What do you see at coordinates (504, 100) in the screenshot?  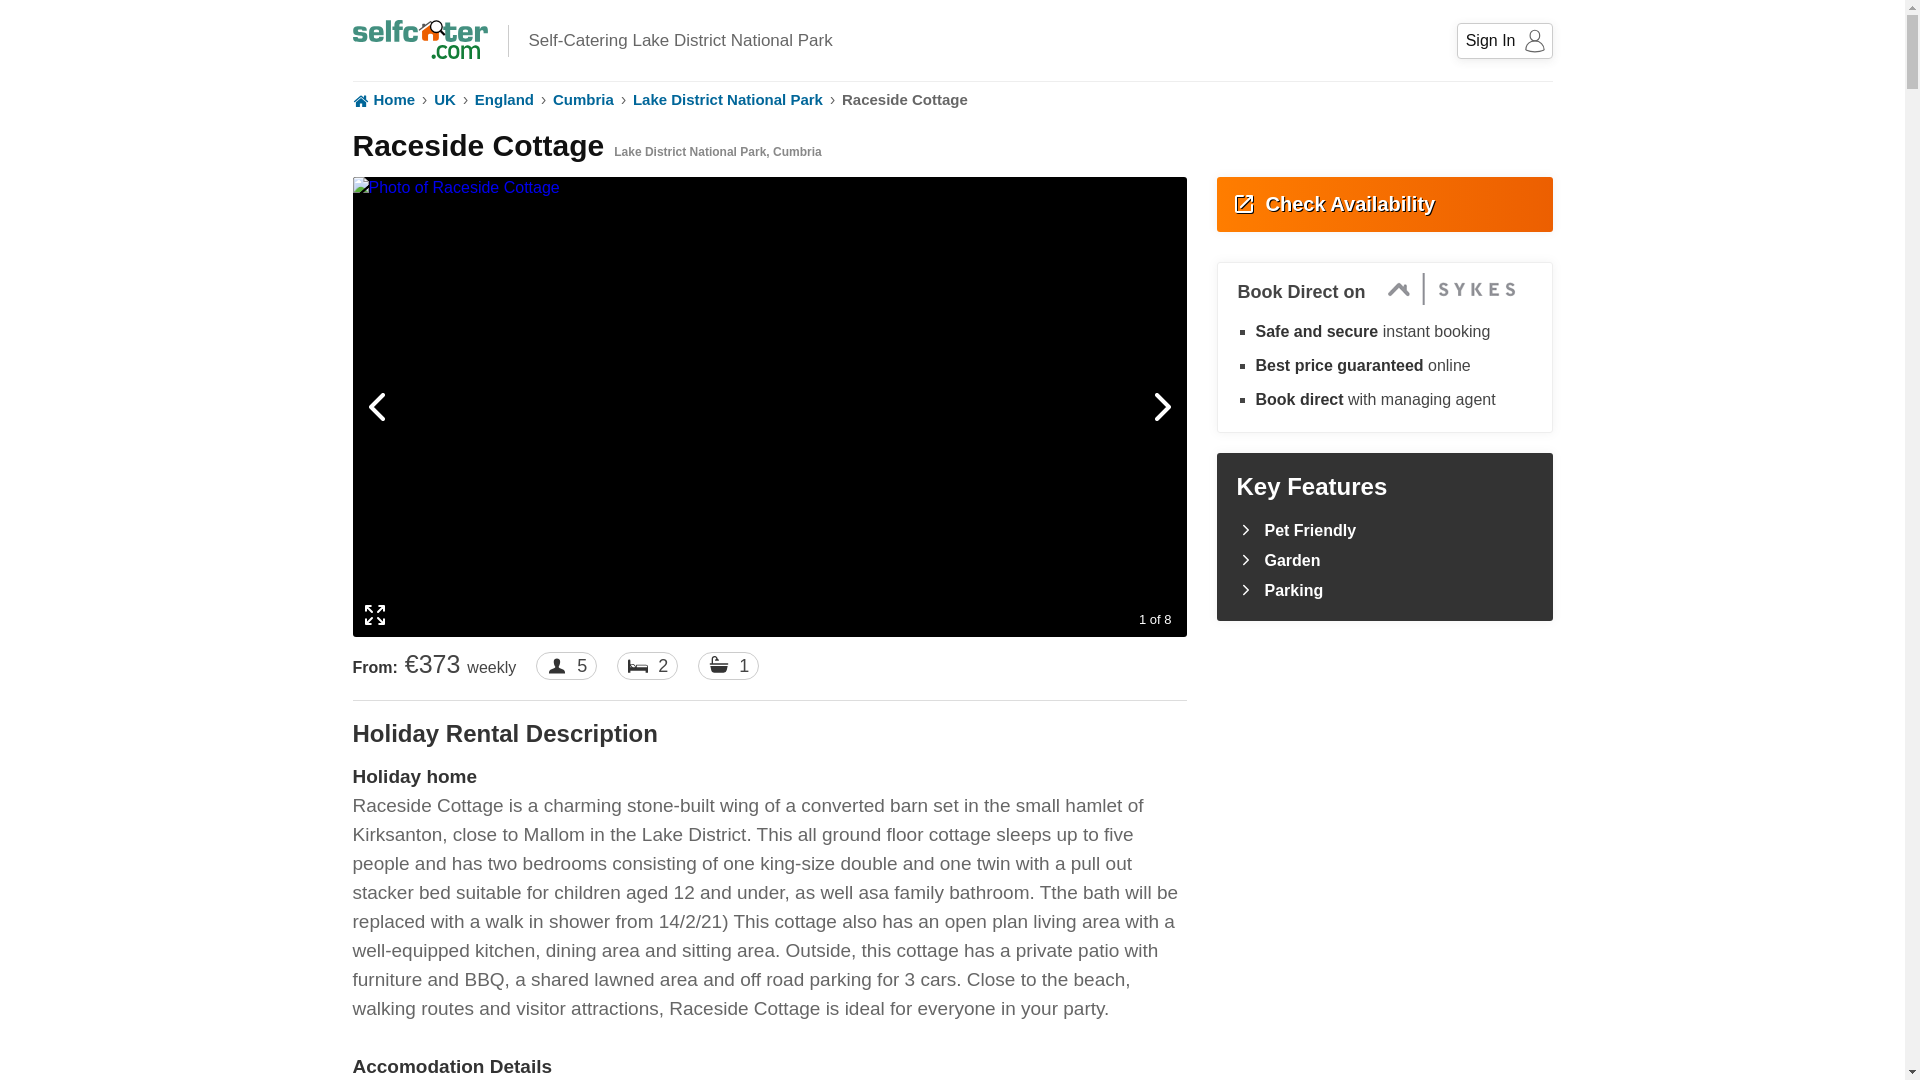 I see `England` at bounding box center [504, 100].